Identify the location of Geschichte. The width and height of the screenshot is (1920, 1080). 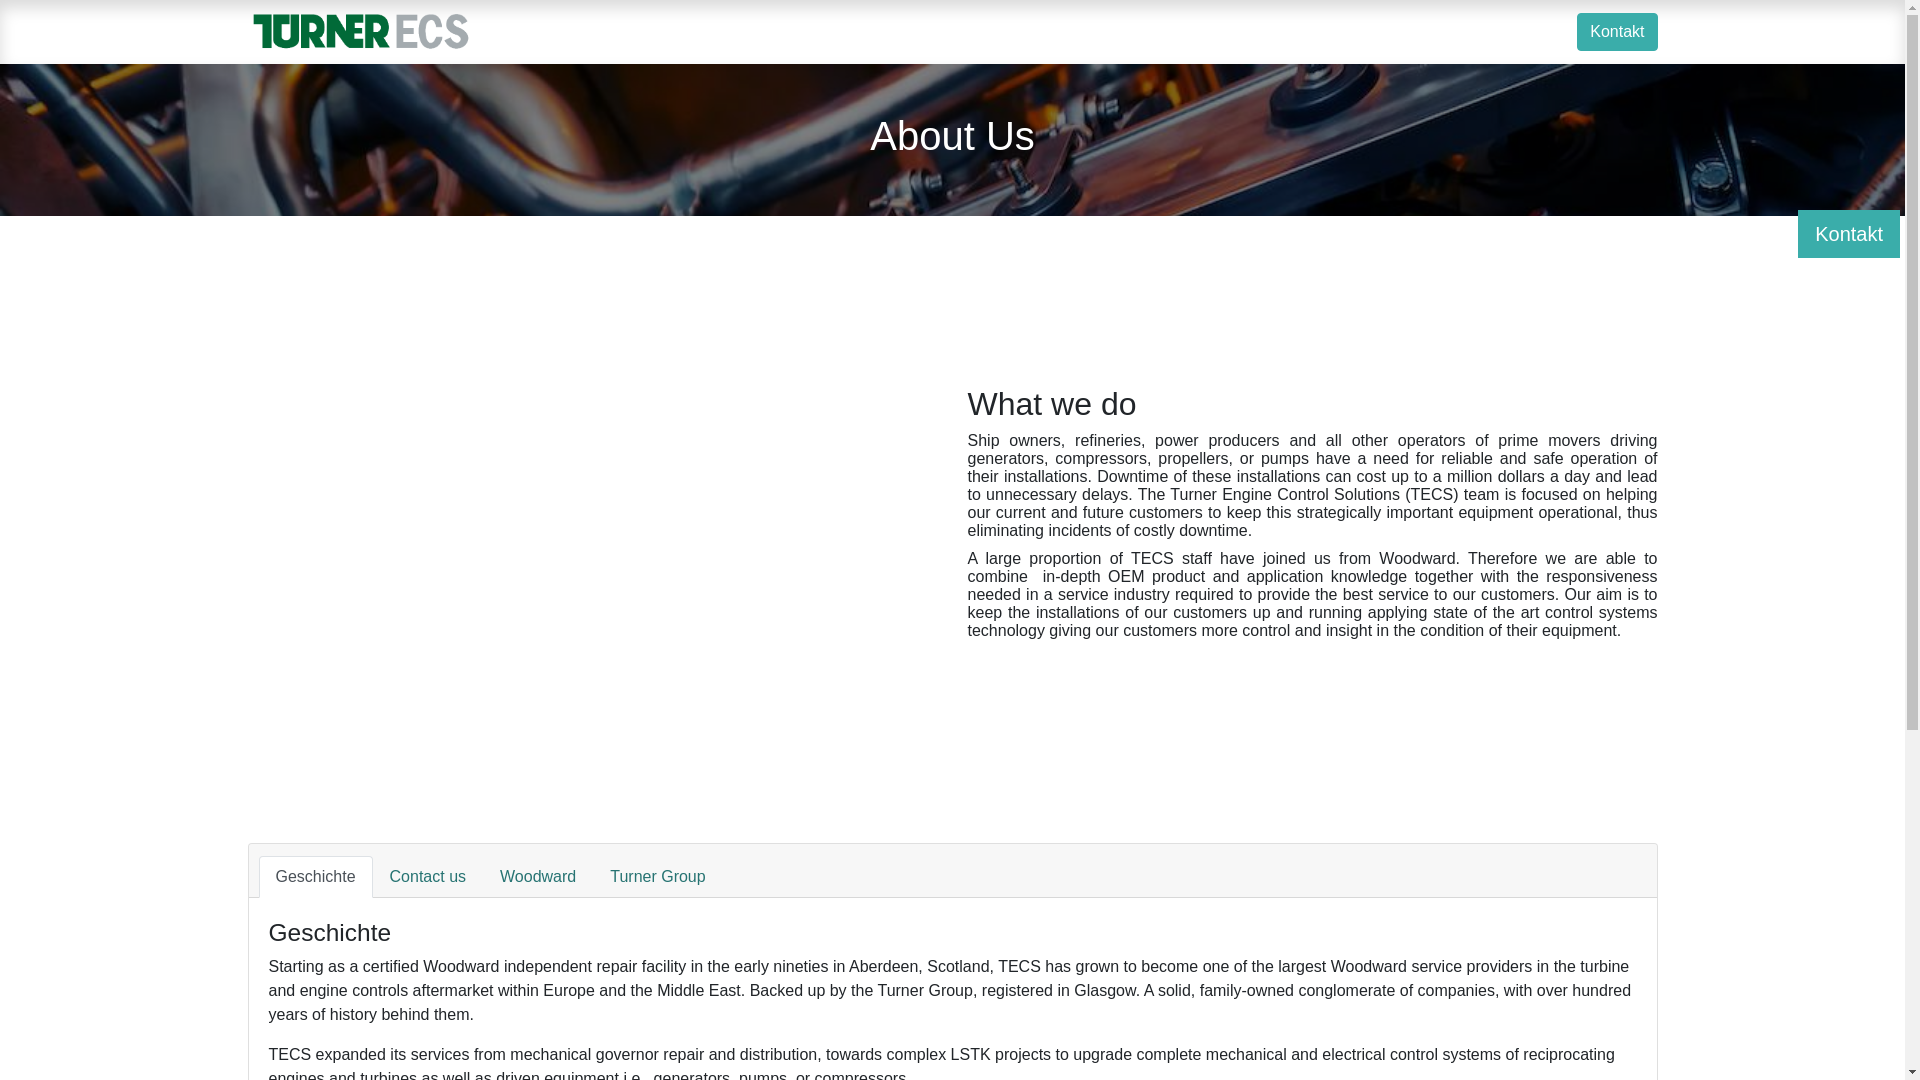
(314, 876).